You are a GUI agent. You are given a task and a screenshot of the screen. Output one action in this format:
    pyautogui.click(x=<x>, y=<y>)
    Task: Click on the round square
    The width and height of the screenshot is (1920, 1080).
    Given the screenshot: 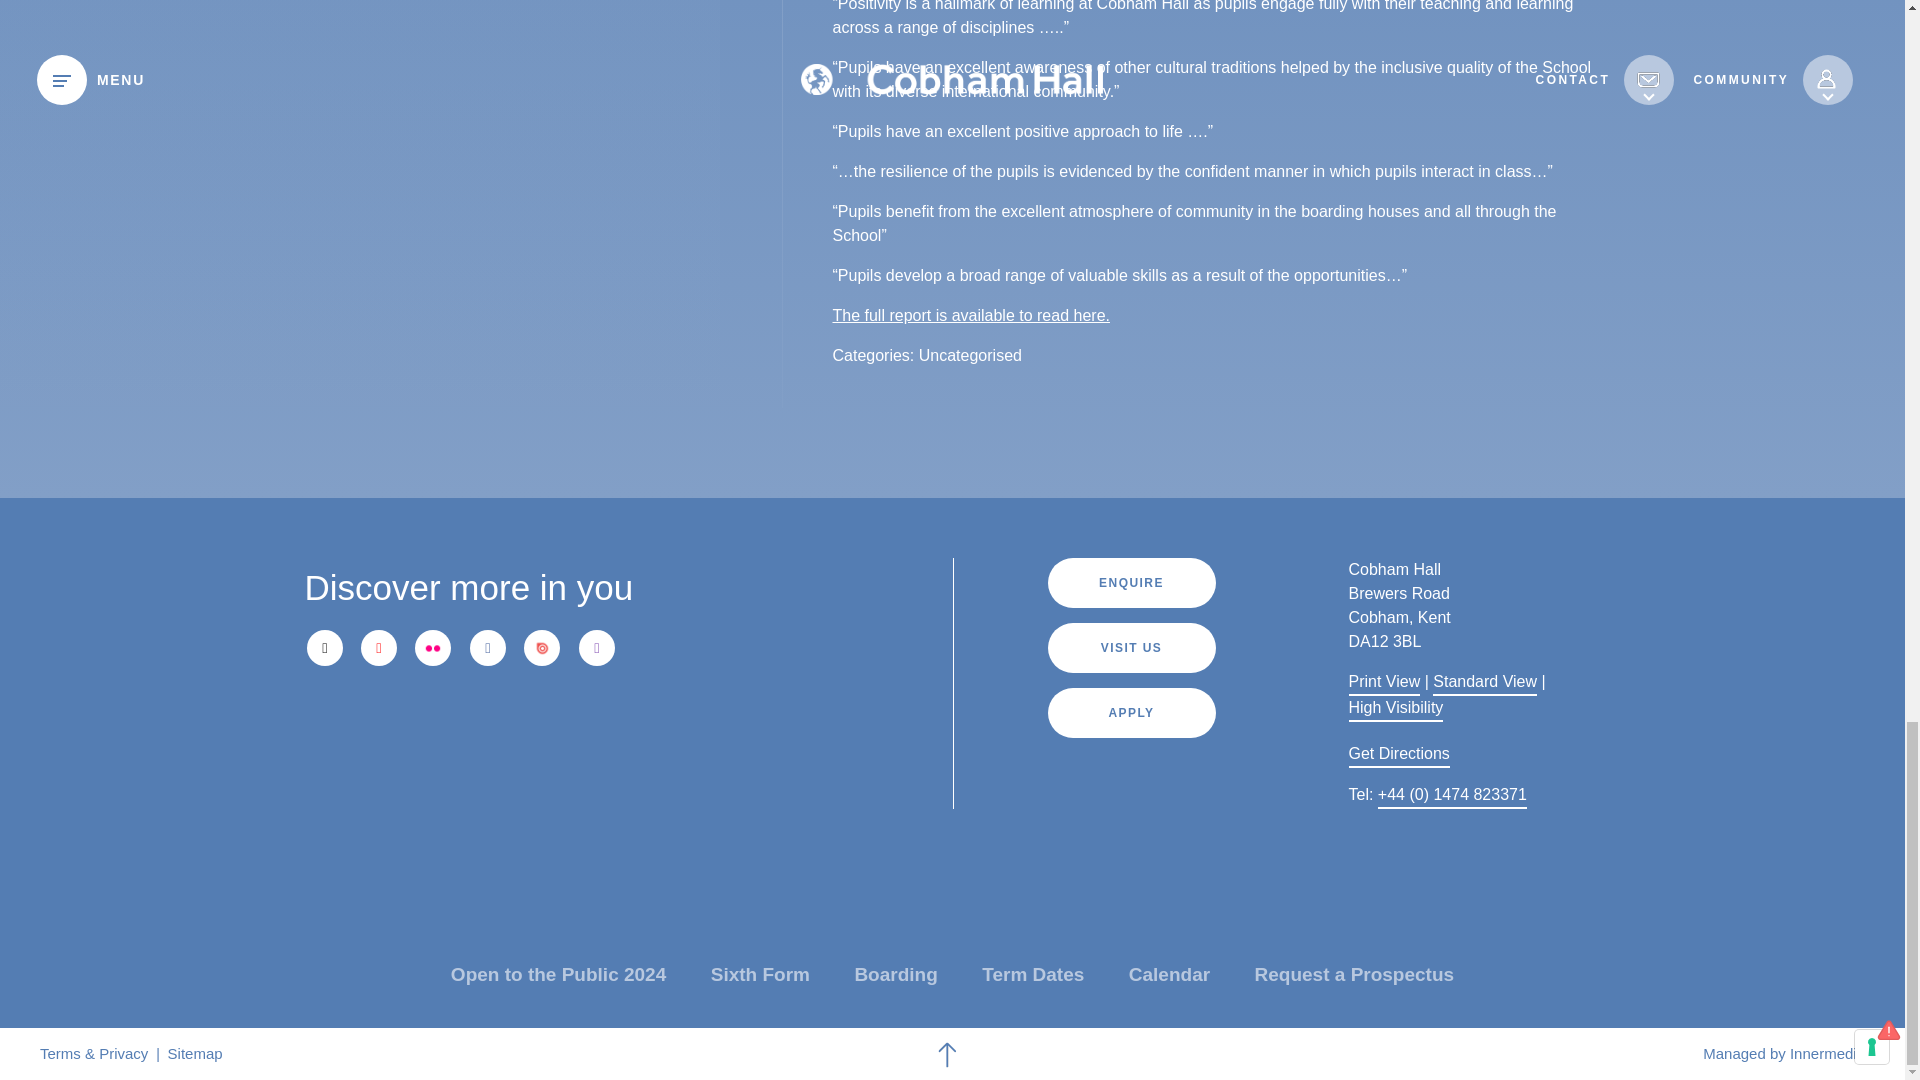 What is the action you would take?
    pyautogui.click(x=648, y=721)
    